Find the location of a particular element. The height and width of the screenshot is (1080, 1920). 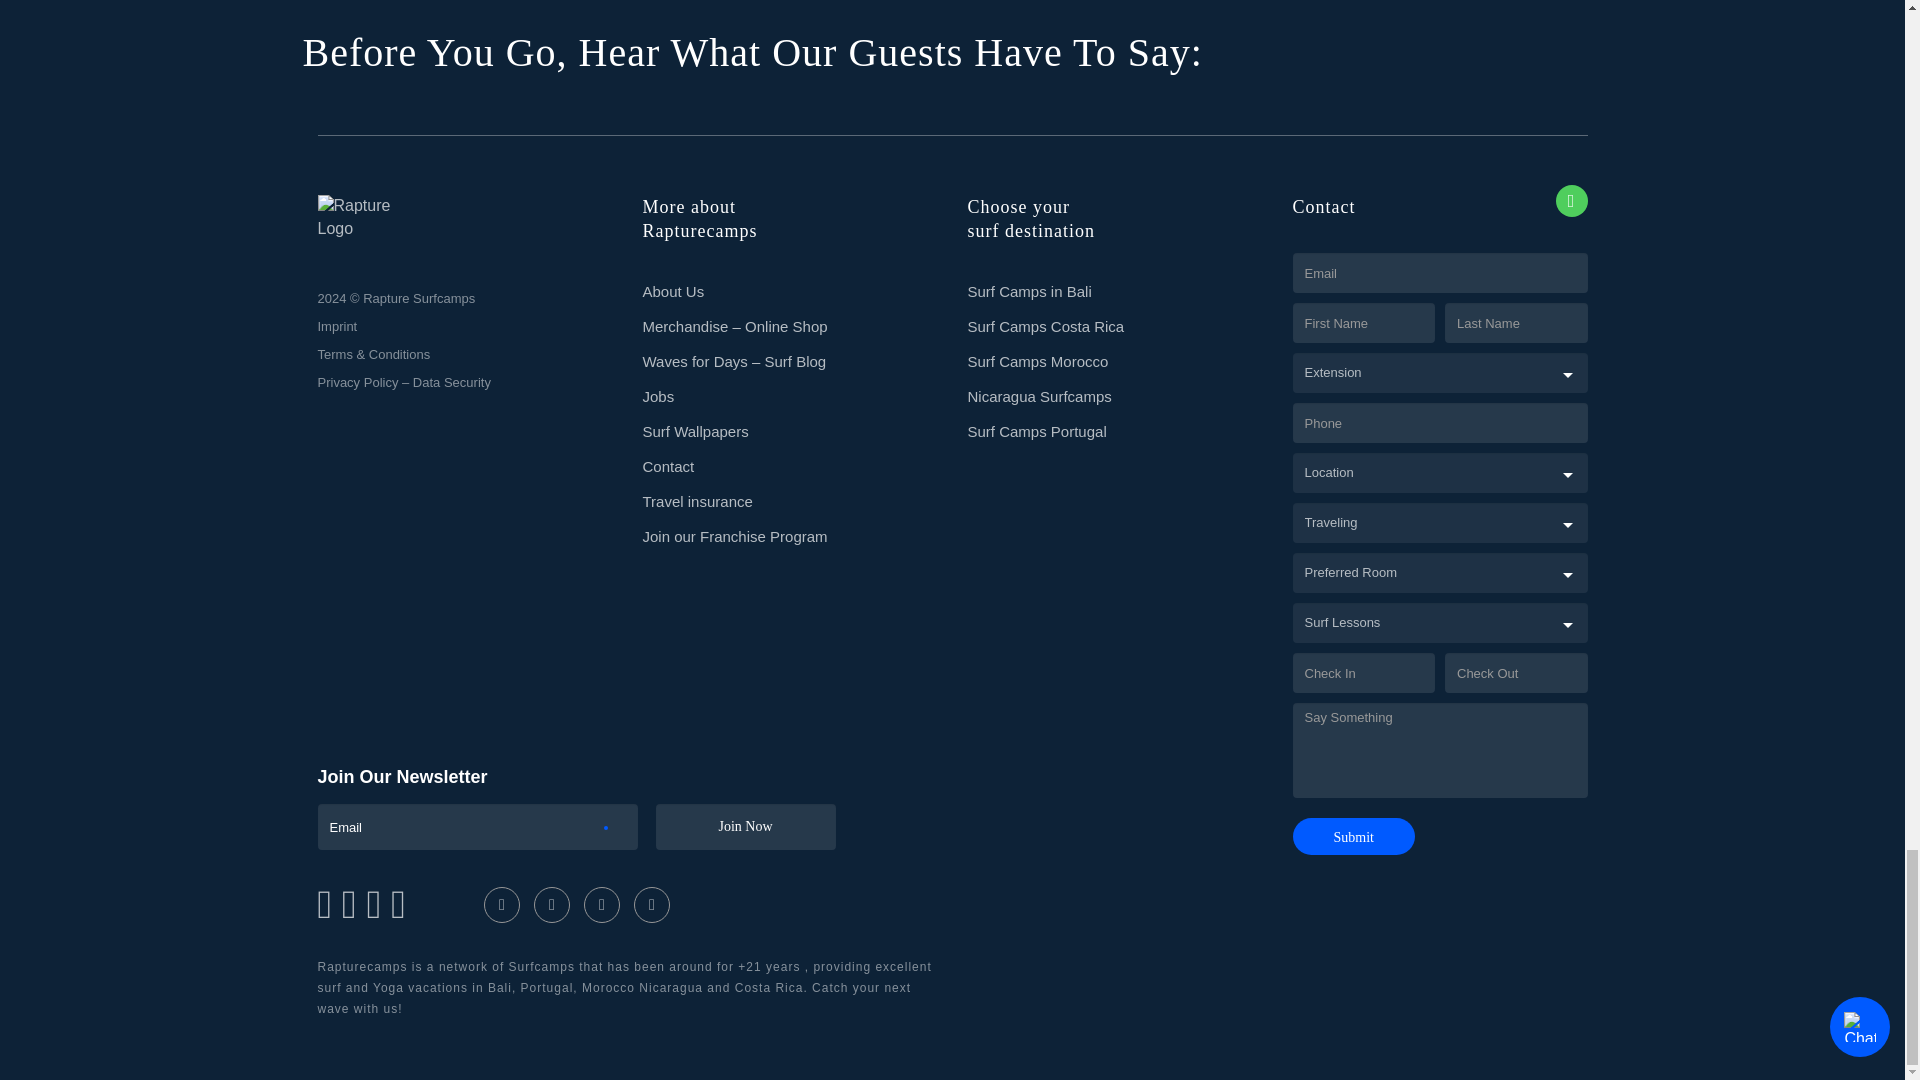

About Us is located at coordinates (672, 291).